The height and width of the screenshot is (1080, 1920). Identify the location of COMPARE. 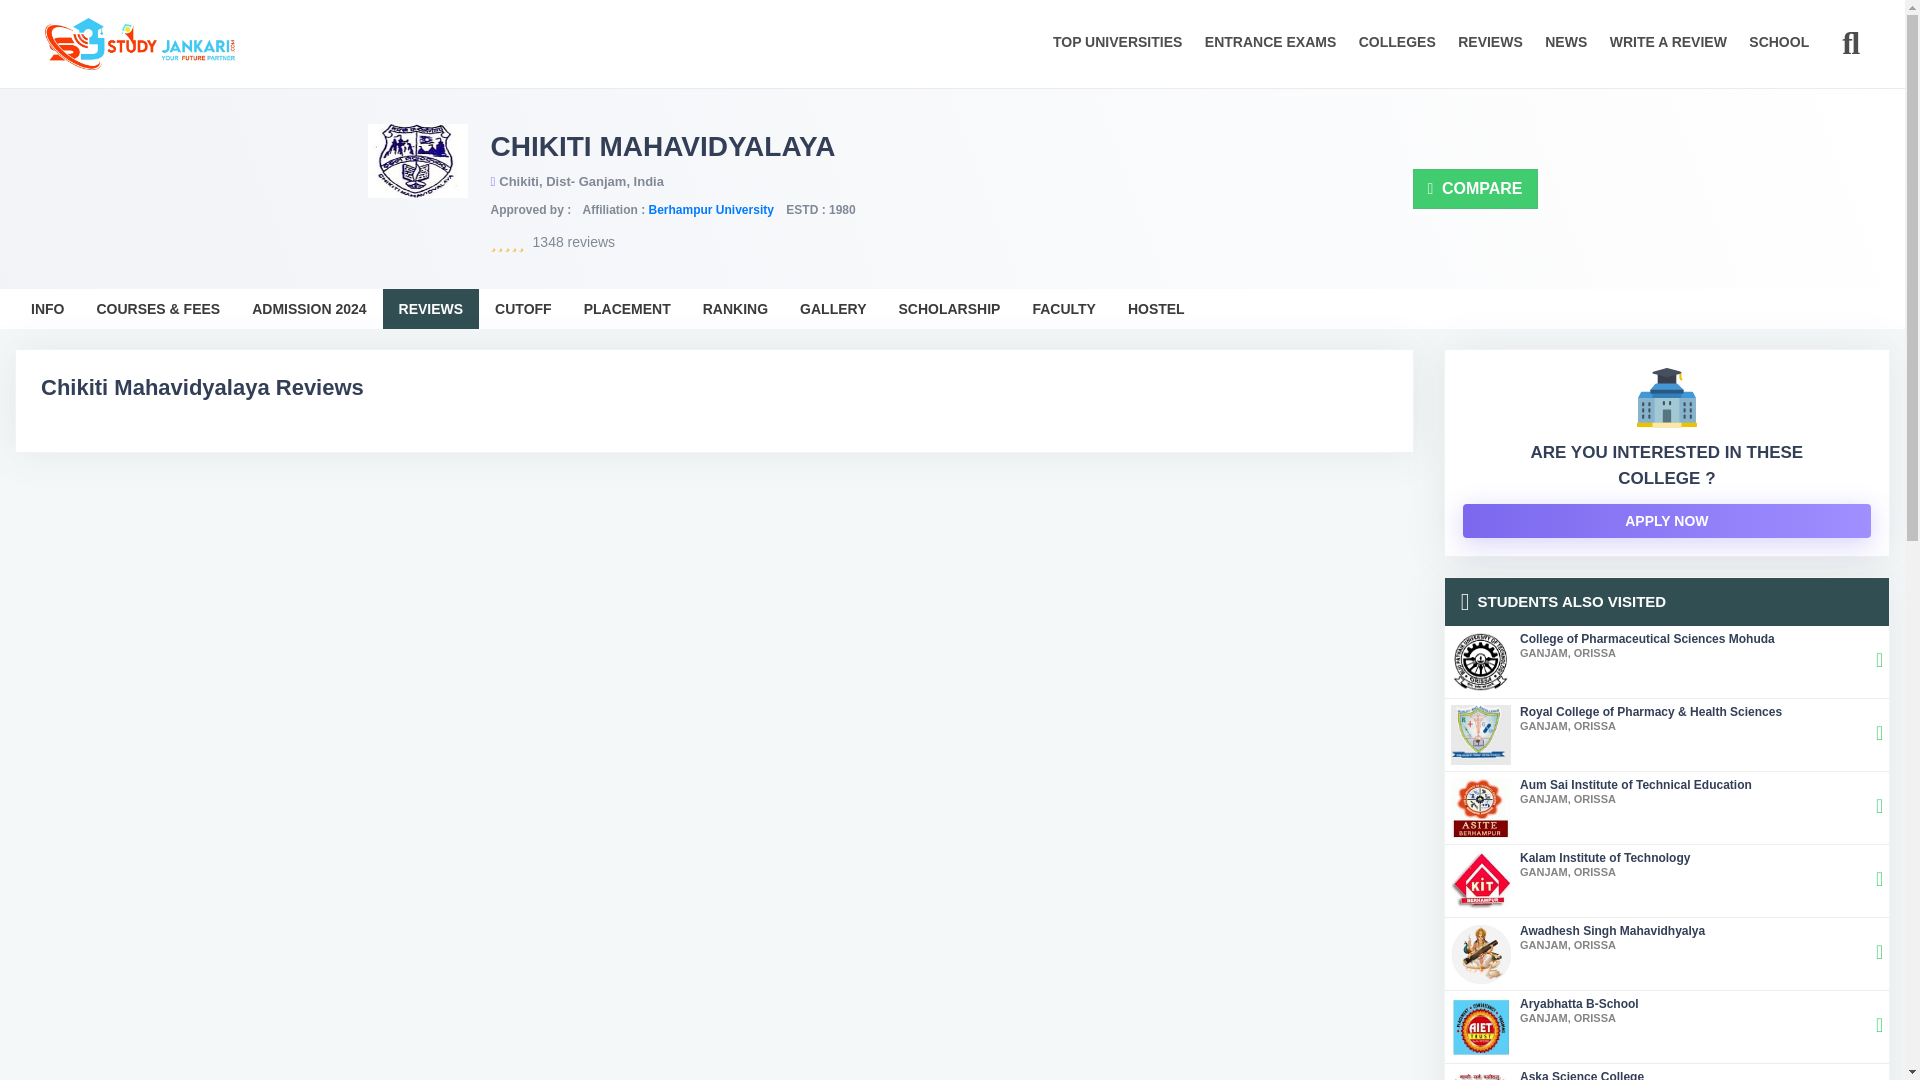
(1475, 188).